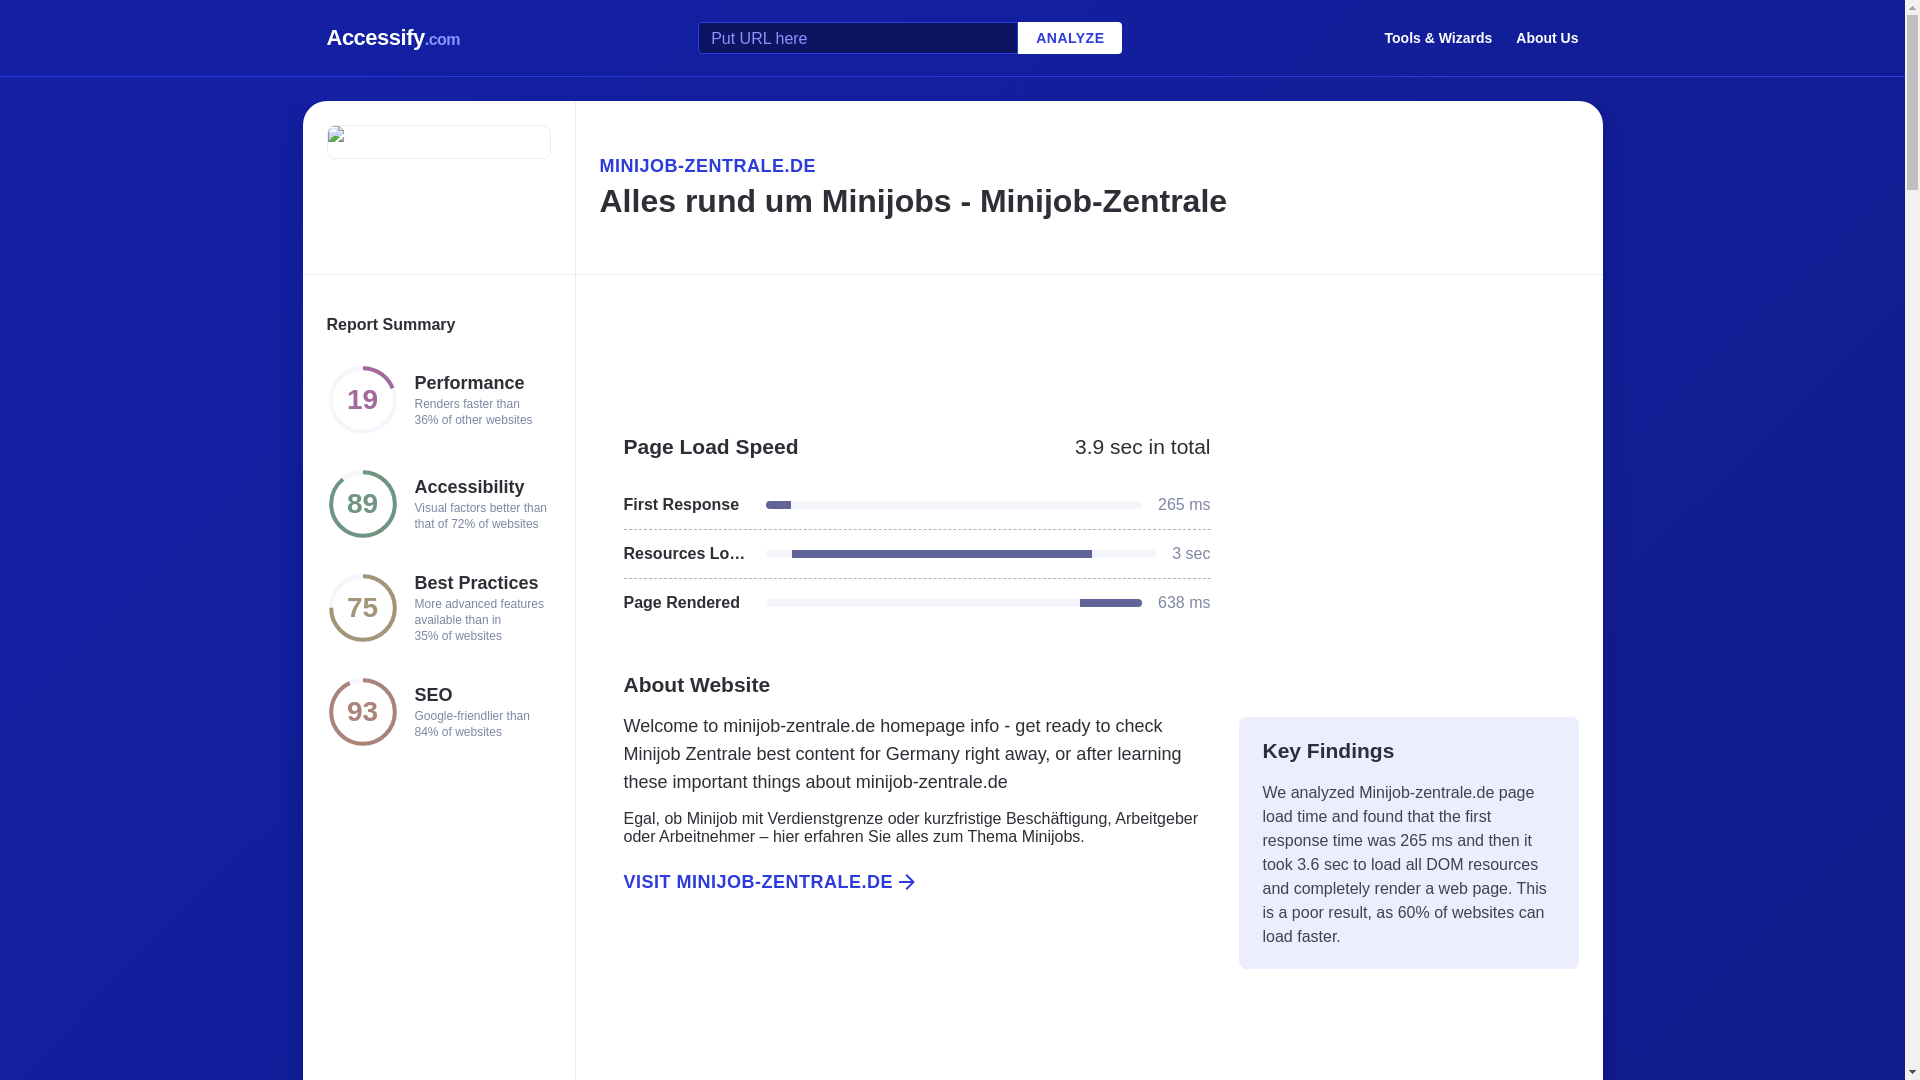 The width and height of the screenshot is (1920, 1080). Describe the element at coordinates (905, 882) in the screenshot. I see `VISIT MINIJOB-ZENTRALE.DE` at that location.